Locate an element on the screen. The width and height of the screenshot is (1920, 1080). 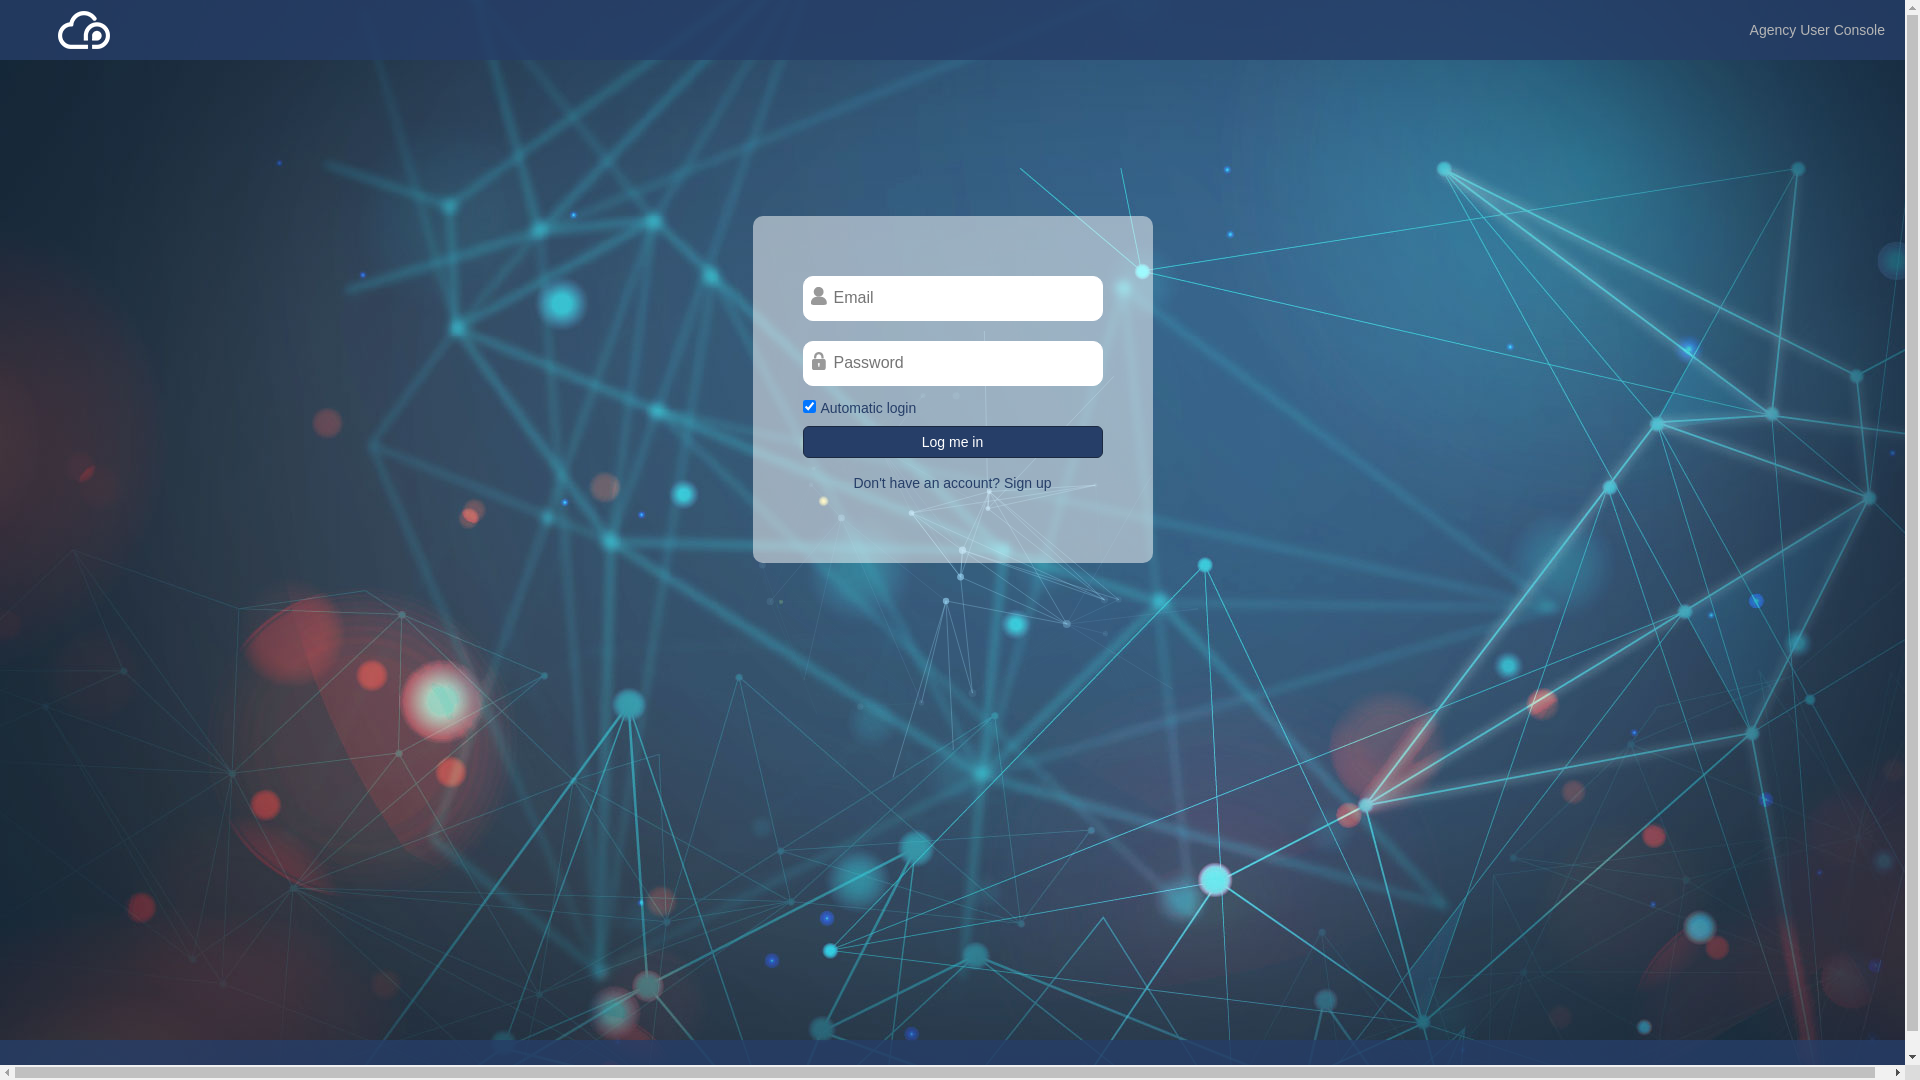
Agency User Console is located at coordinates (1818, 30).